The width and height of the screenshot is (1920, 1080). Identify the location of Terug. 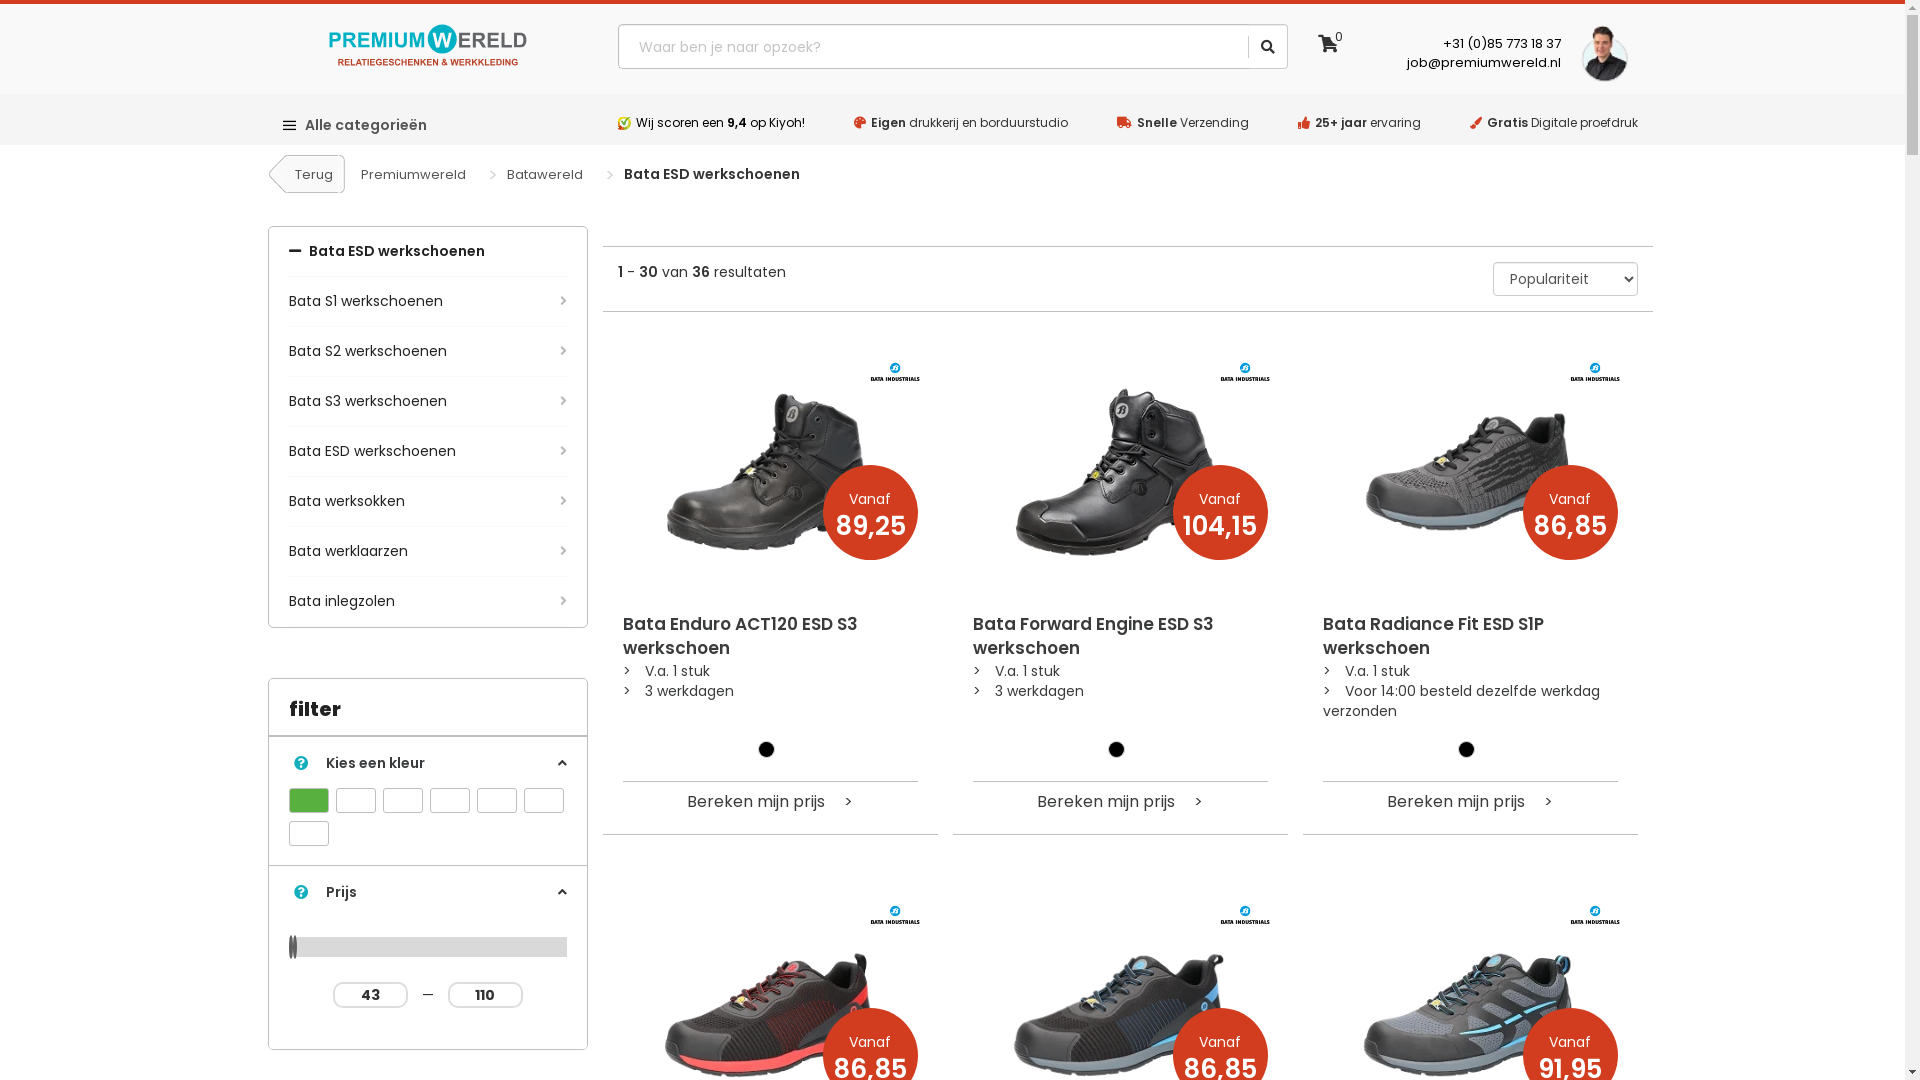
(308, 174).